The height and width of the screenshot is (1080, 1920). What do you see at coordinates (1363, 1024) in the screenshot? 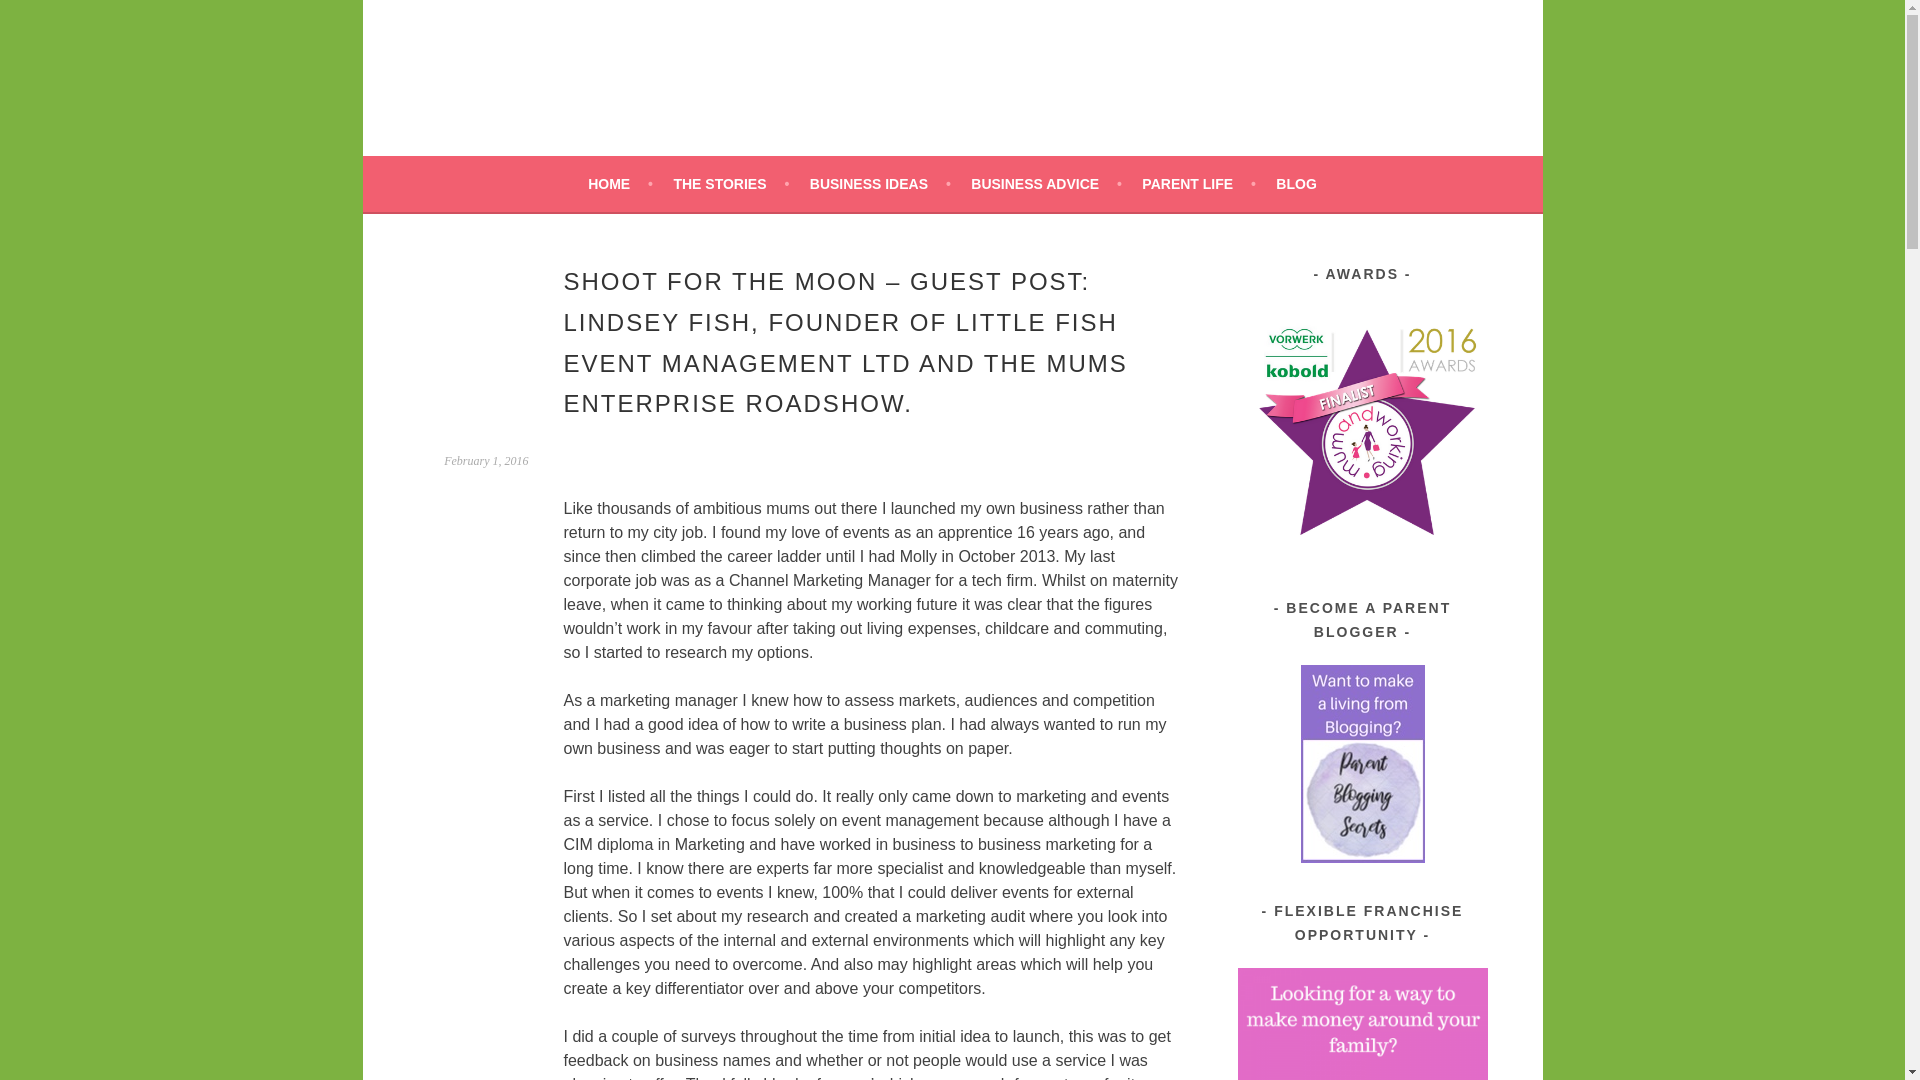
I see `Flexible Franchise opportunity` at bounding box center [1363, 1024].